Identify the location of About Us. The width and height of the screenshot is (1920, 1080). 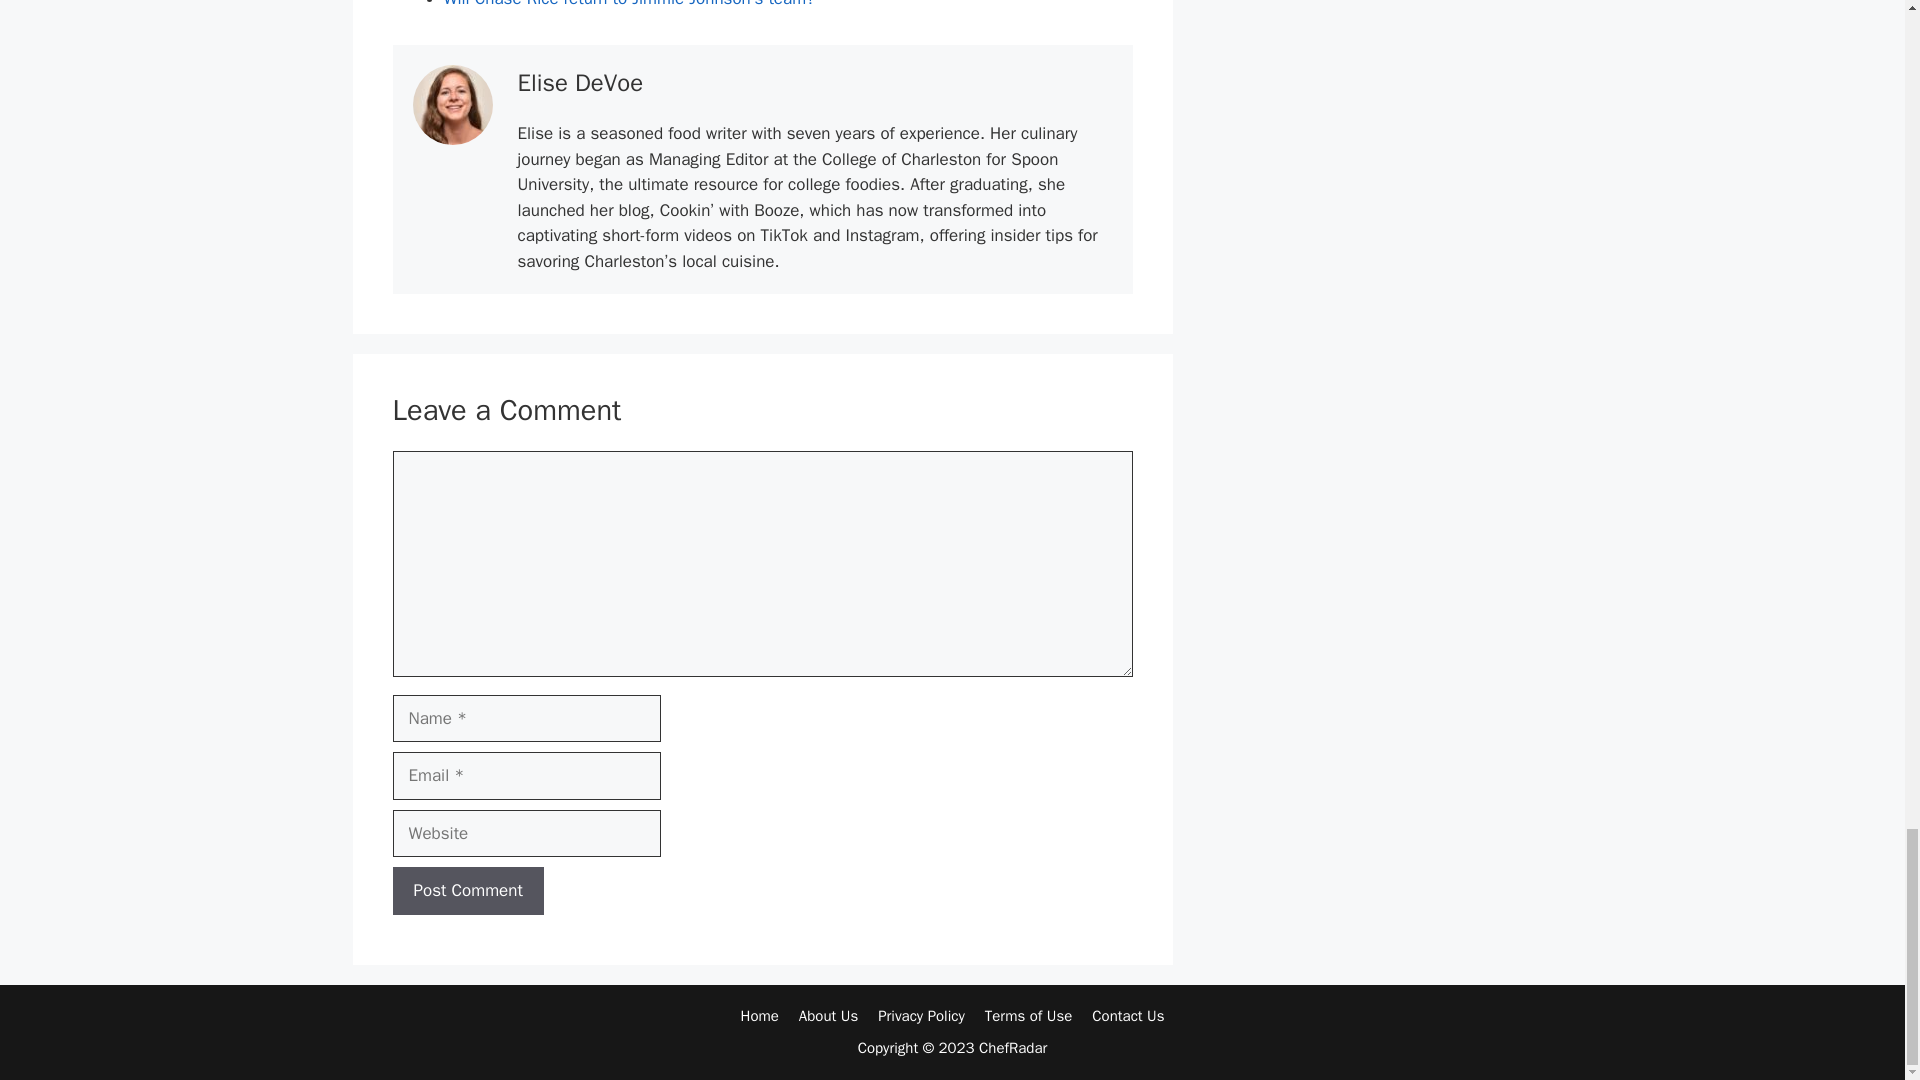
(828, 1015).